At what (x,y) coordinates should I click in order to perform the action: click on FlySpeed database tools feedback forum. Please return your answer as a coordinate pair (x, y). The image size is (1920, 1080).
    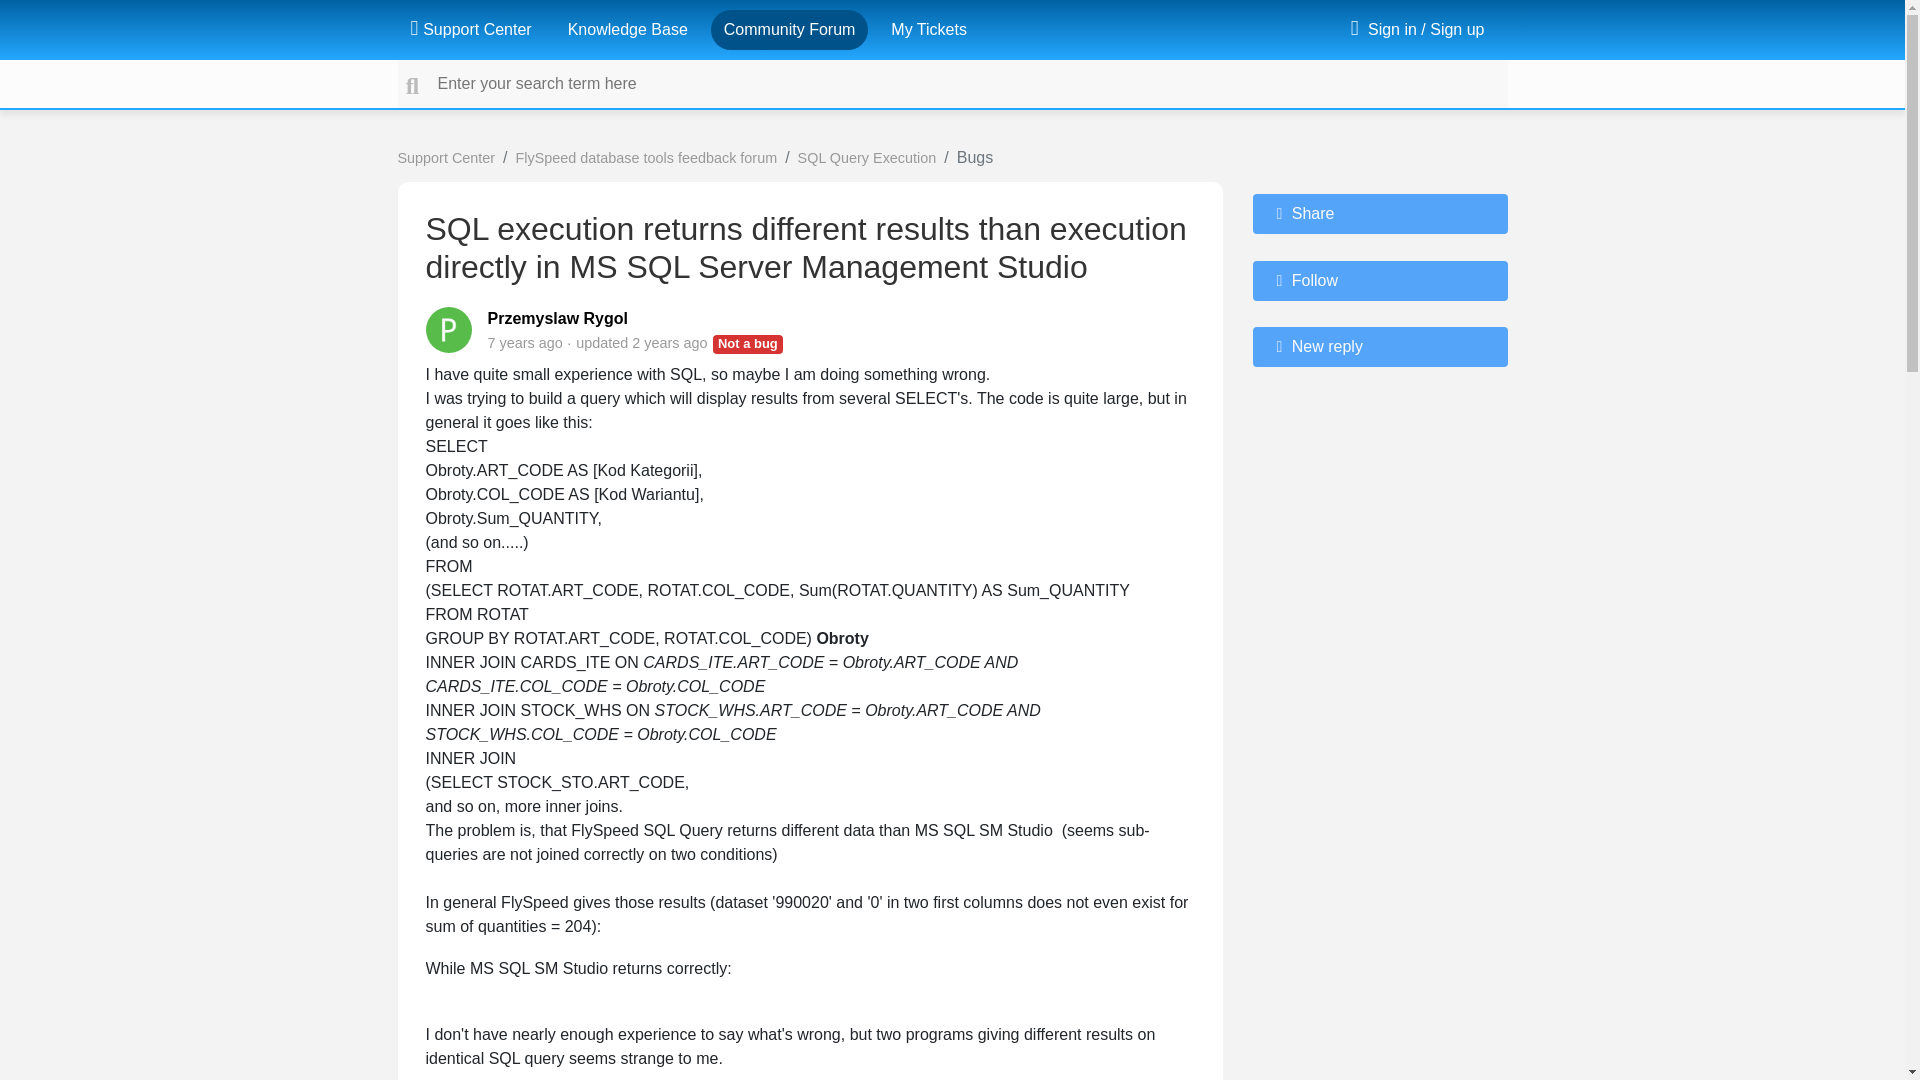
    Looking at the image, I should click on (646, 158).